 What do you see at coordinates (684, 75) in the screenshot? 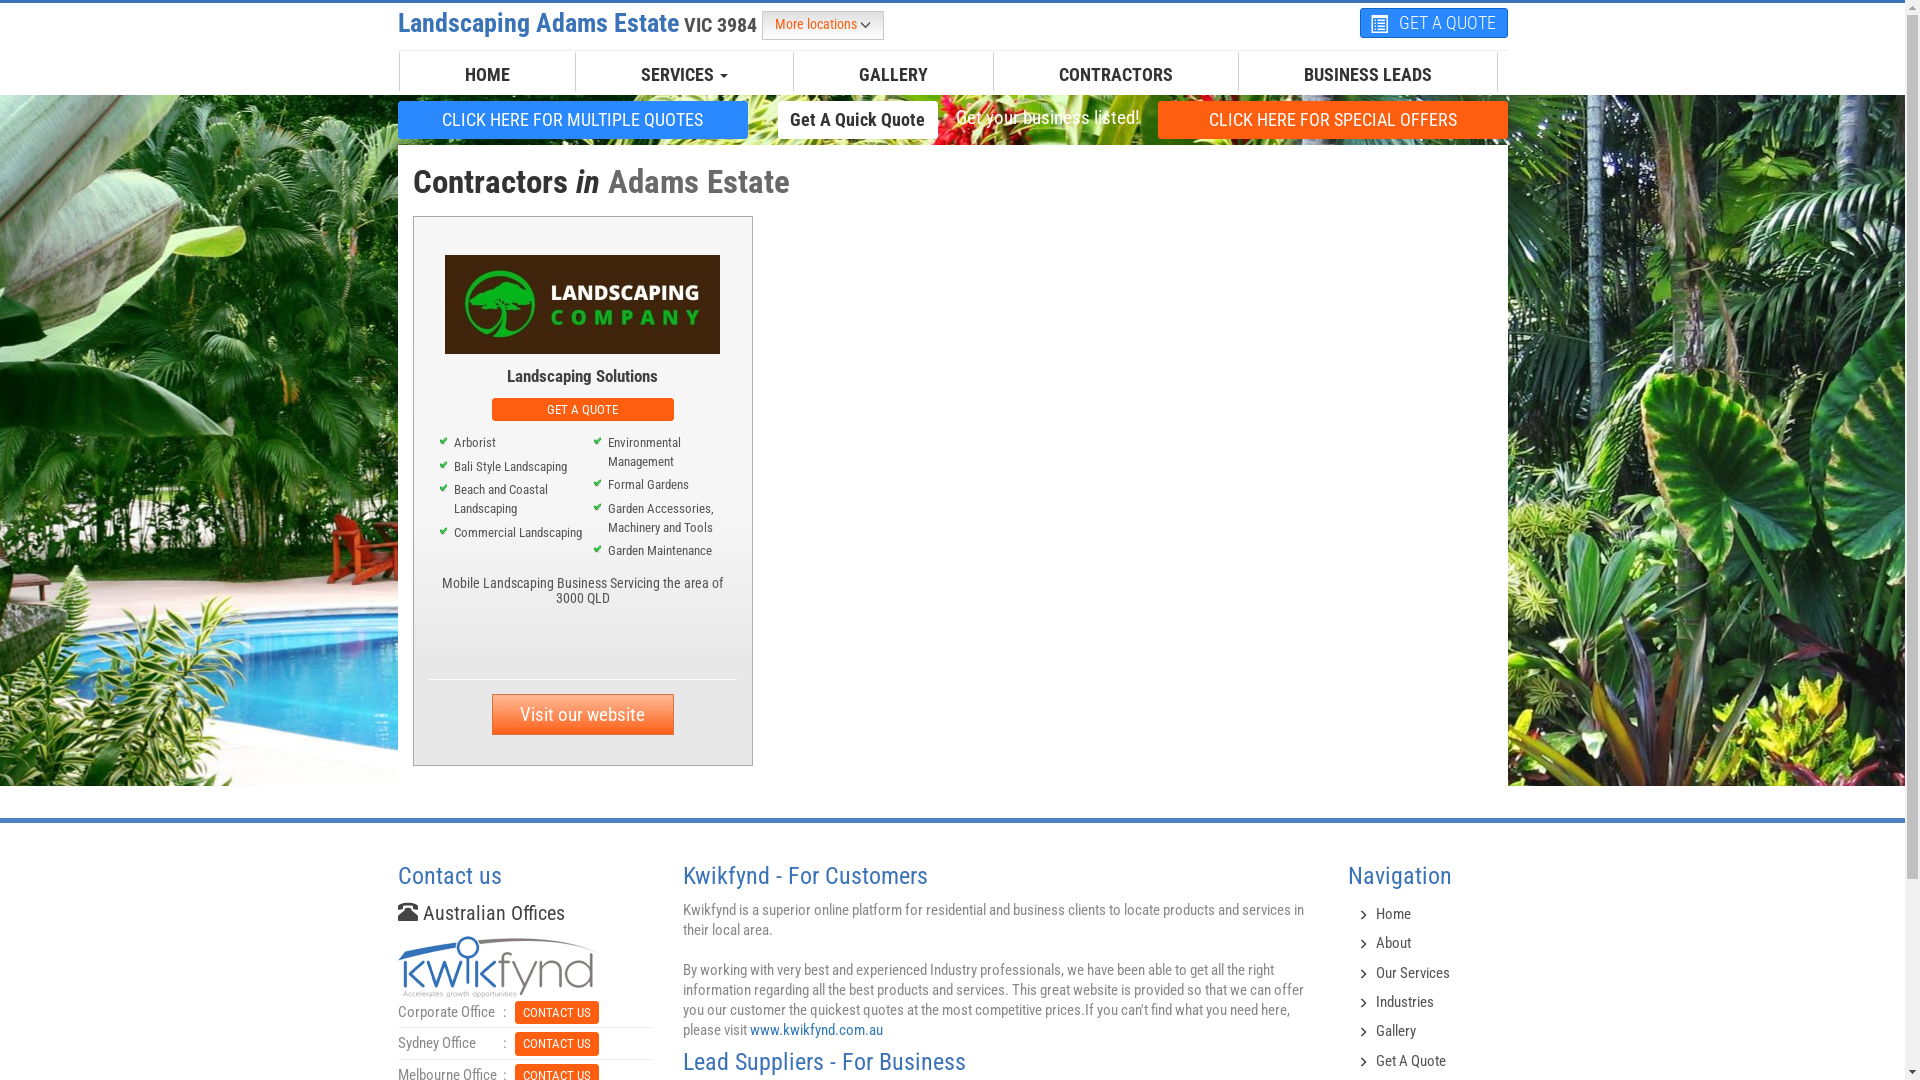
I see `SERVICES` at bounding box center [684, 75].